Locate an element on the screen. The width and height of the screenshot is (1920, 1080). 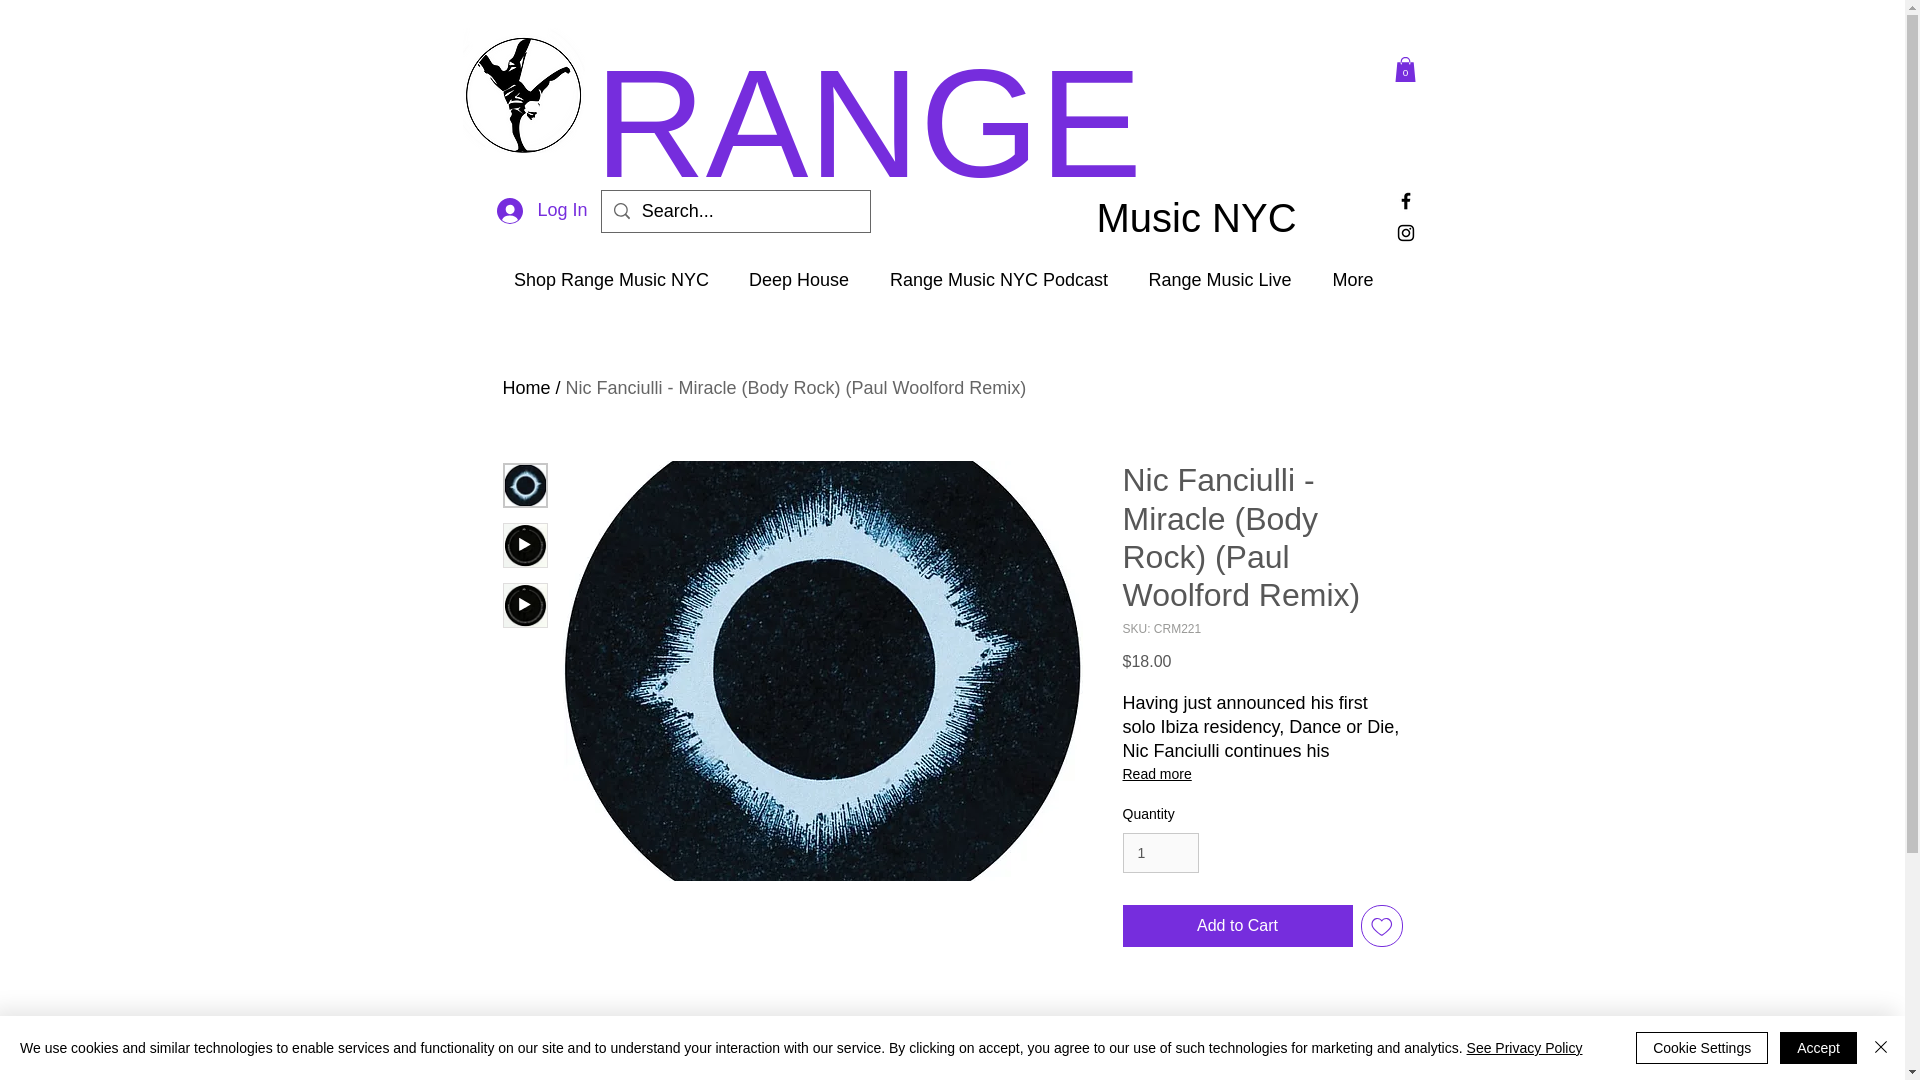
Music NYC is located at coordinates (1213, 217).